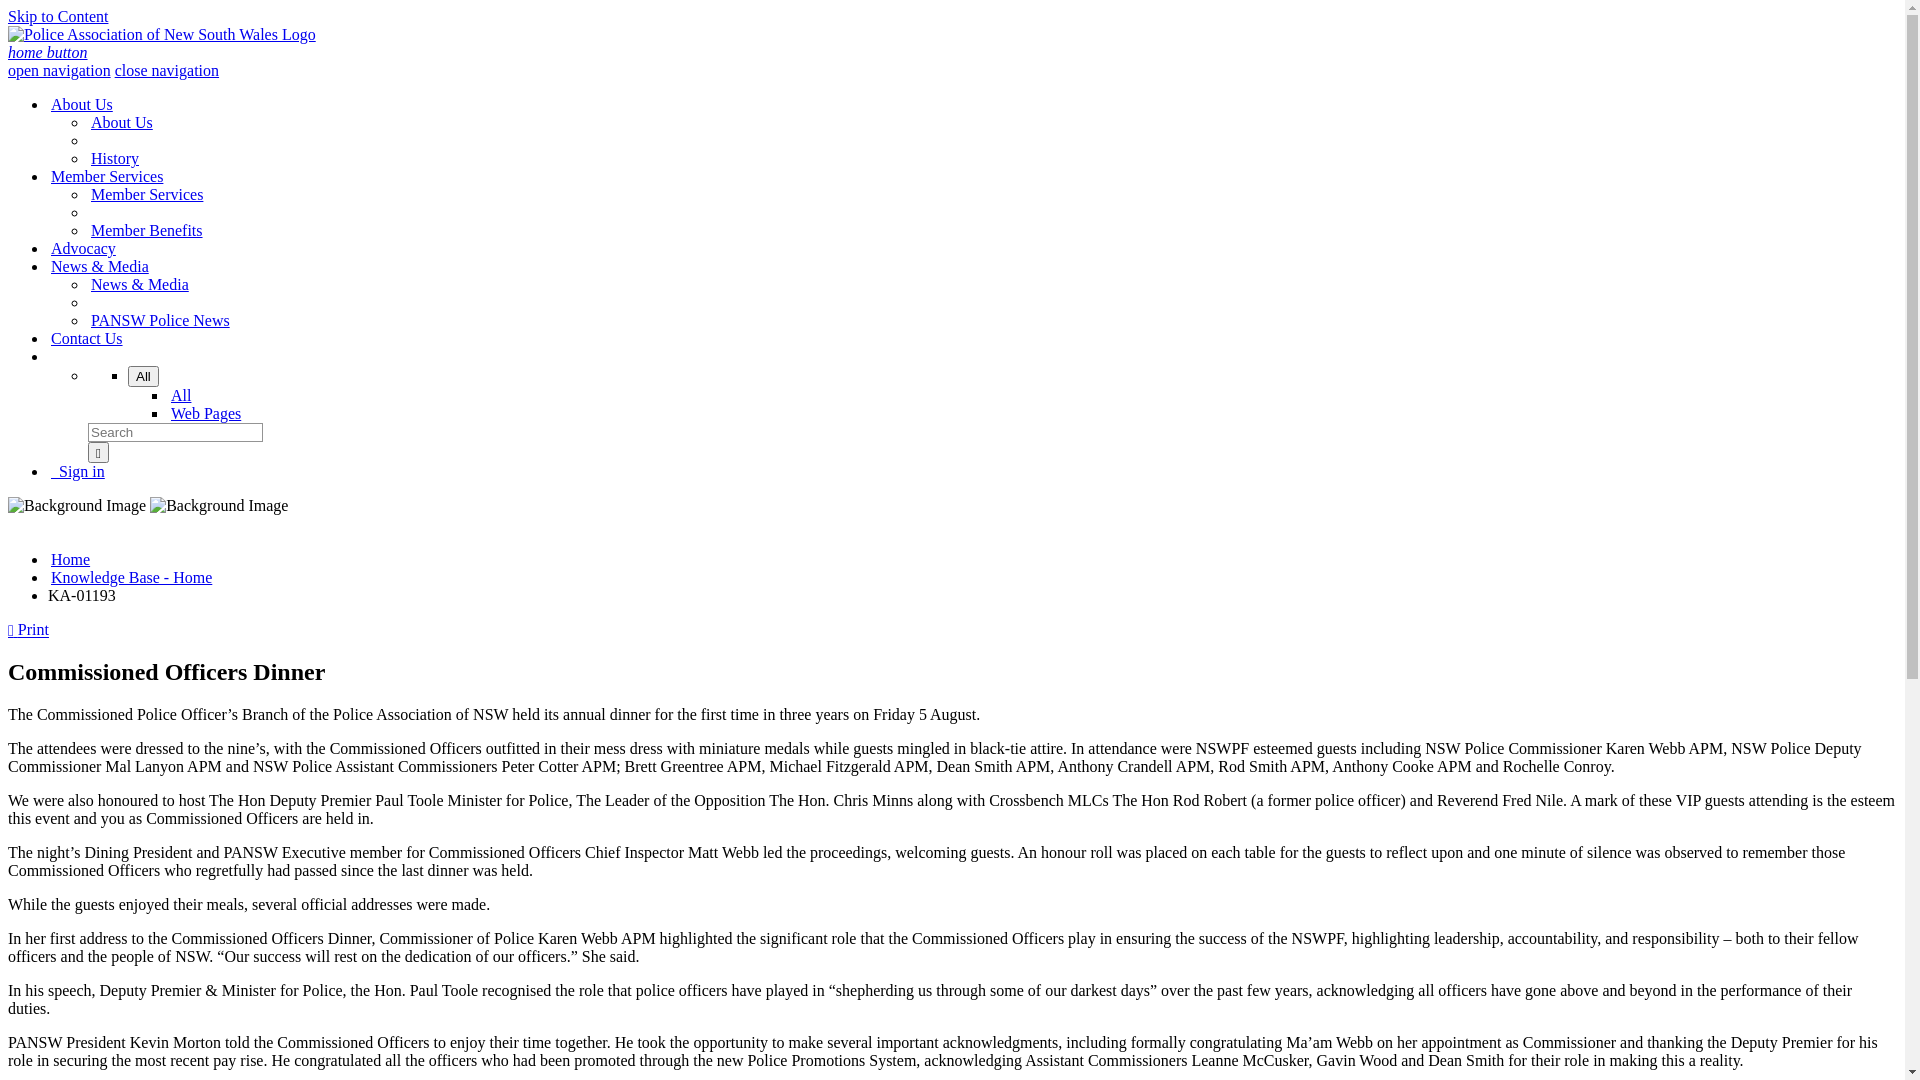 The image size is (1920, 1080). I want to click on Member Services, so click(147, 194).